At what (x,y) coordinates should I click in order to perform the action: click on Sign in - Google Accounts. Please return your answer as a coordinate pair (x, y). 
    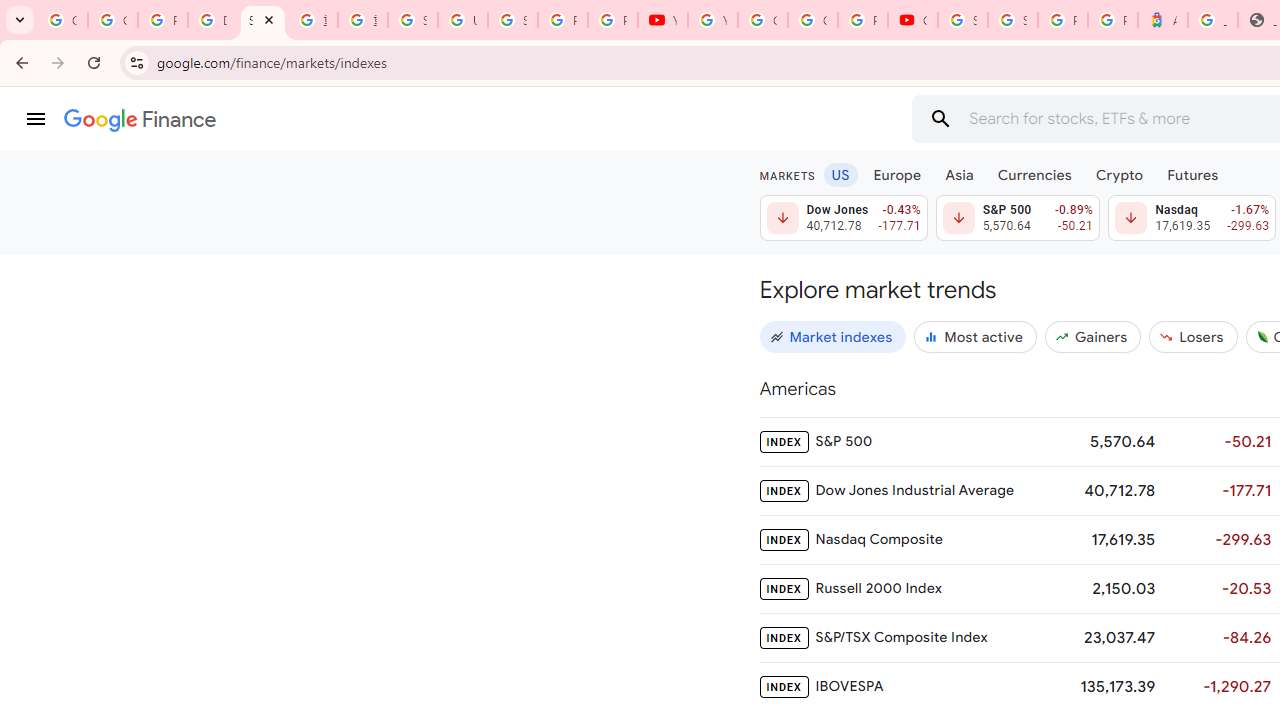
    Looking at the image, I should click on (512, 20).